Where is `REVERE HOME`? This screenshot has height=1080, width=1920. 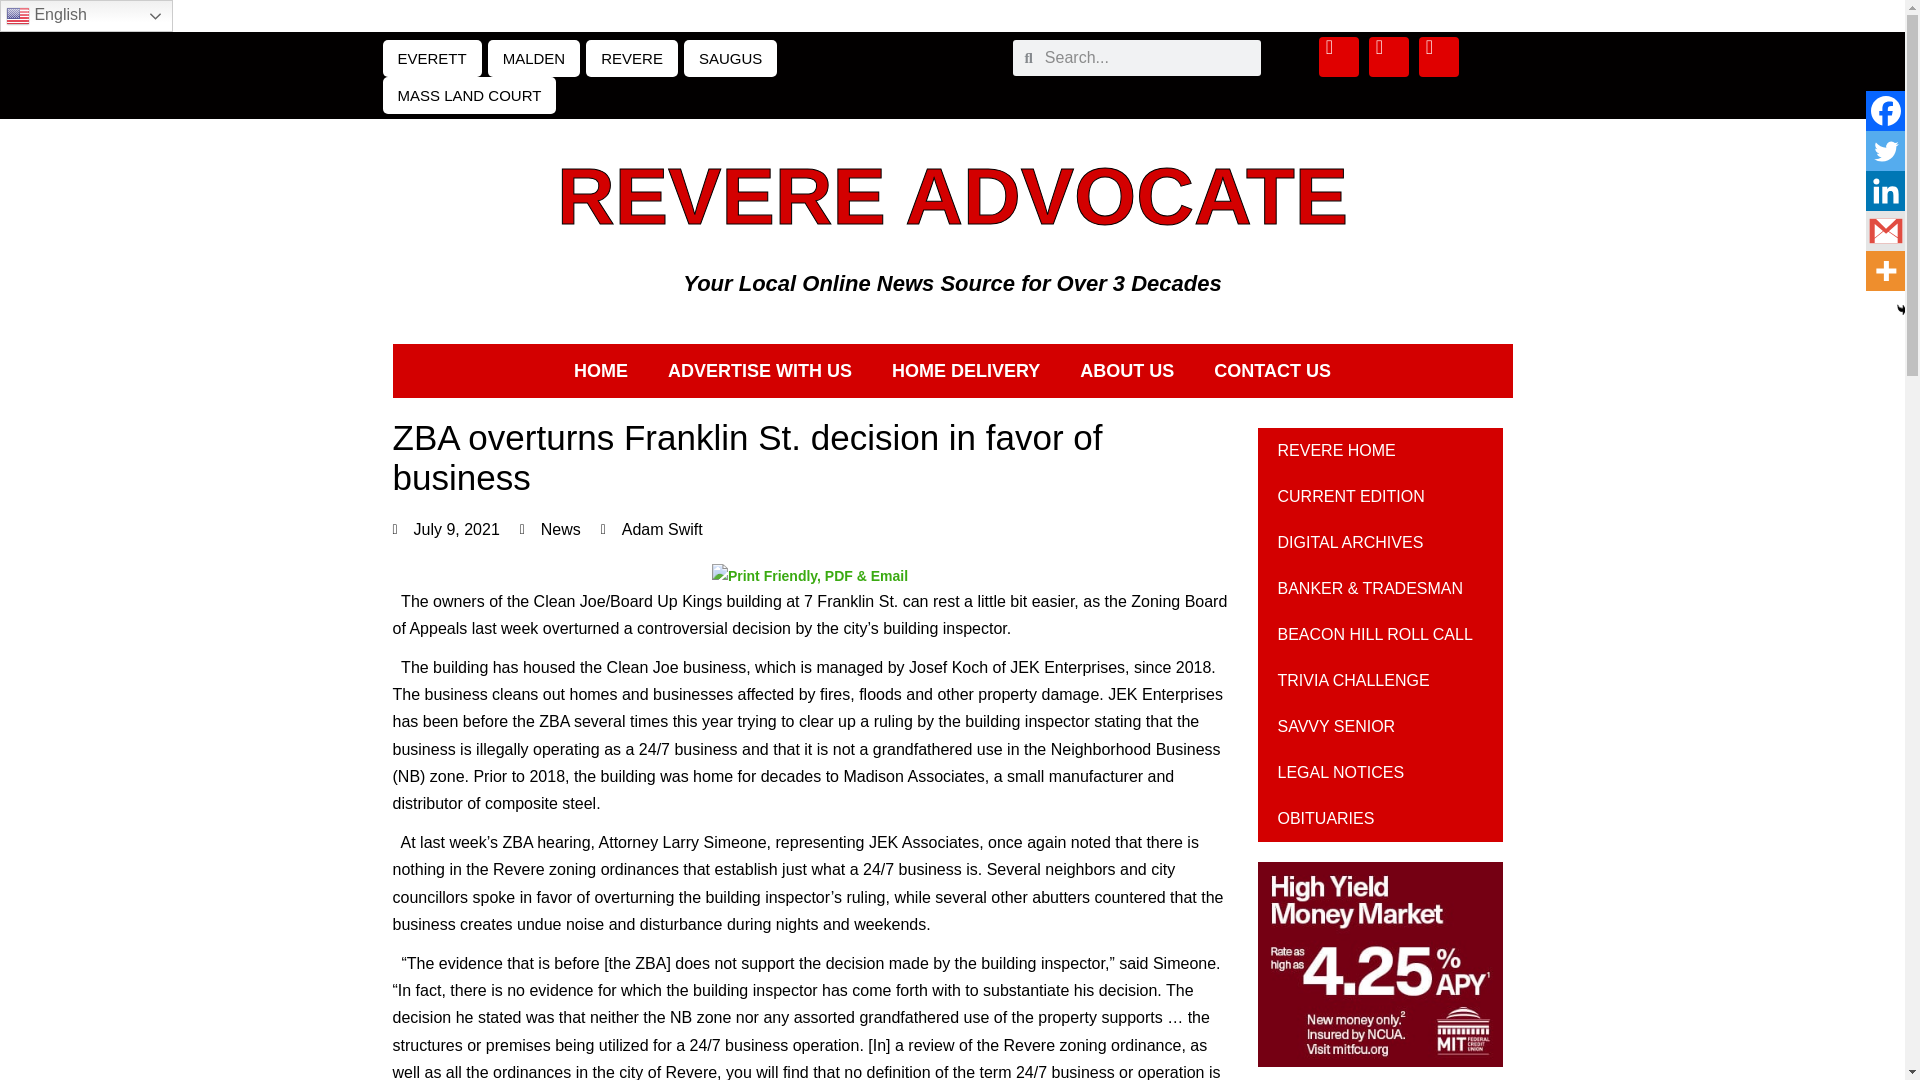
REVERE HOME is located at coordinates (1380, 450).